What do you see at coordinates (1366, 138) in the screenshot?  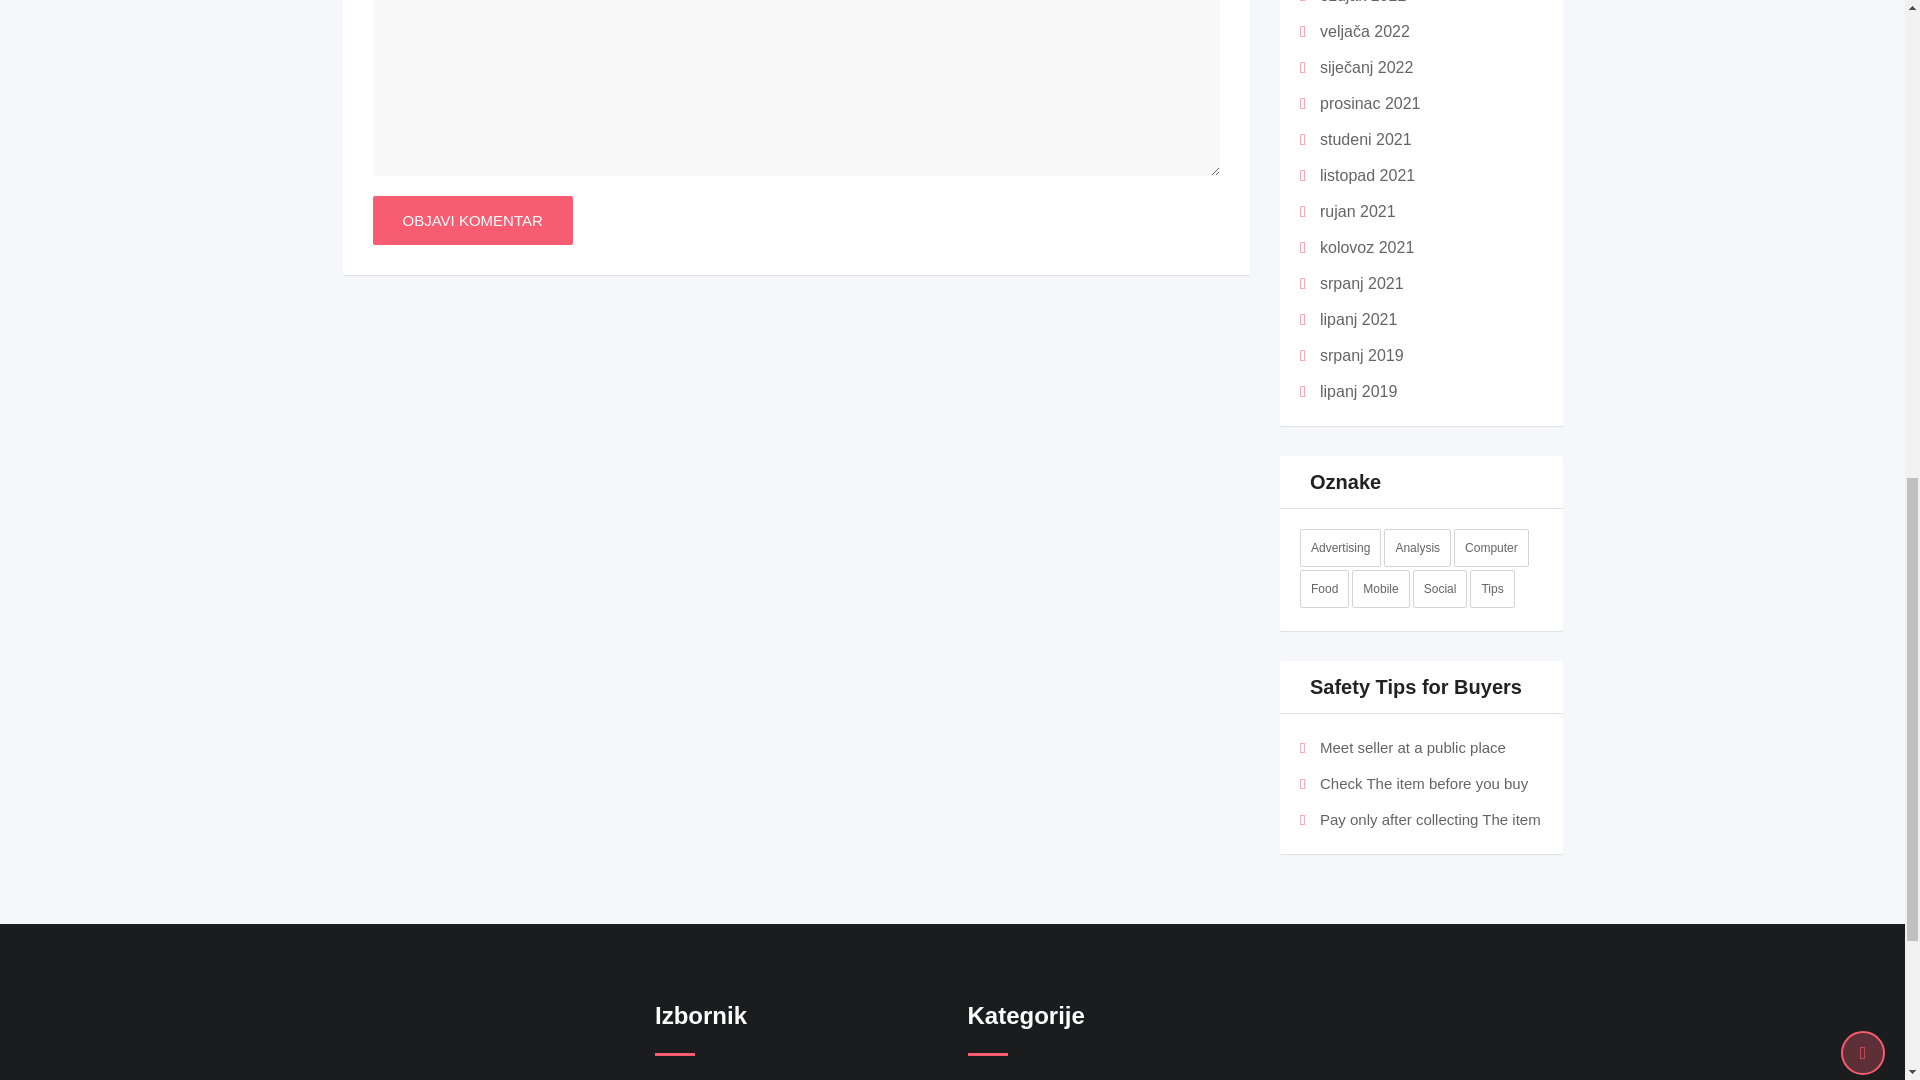 I see `studeni 2021` at bounding box center [1366, 138].